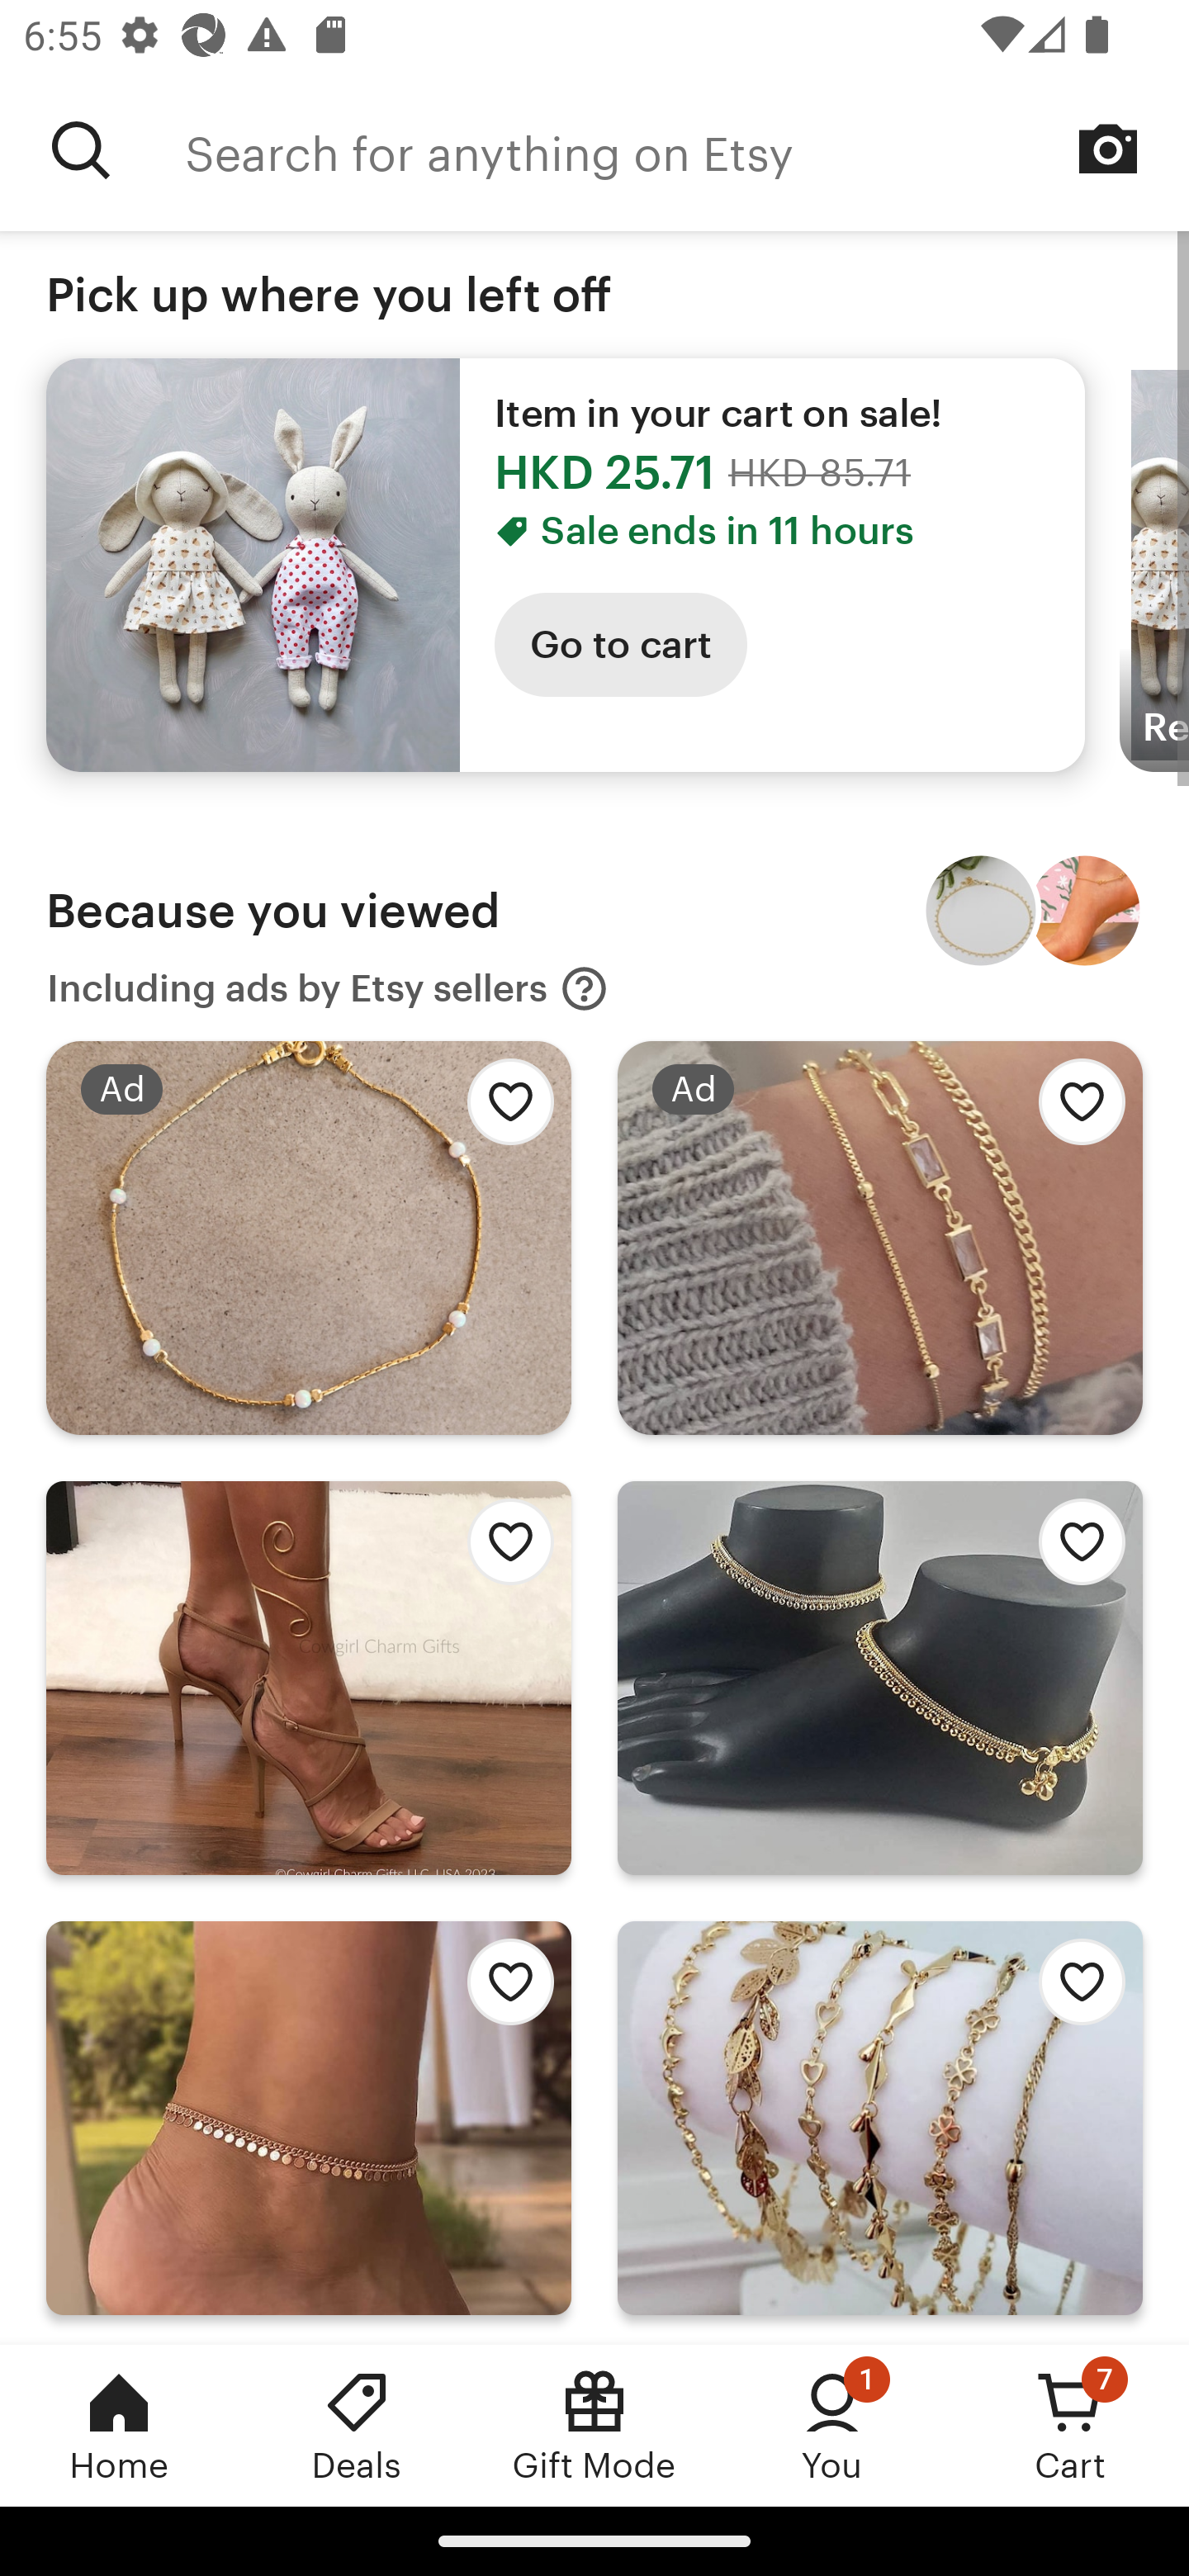 The image size is (1189, 2576). I want to click on Gift Mode, so click(594, 2425).